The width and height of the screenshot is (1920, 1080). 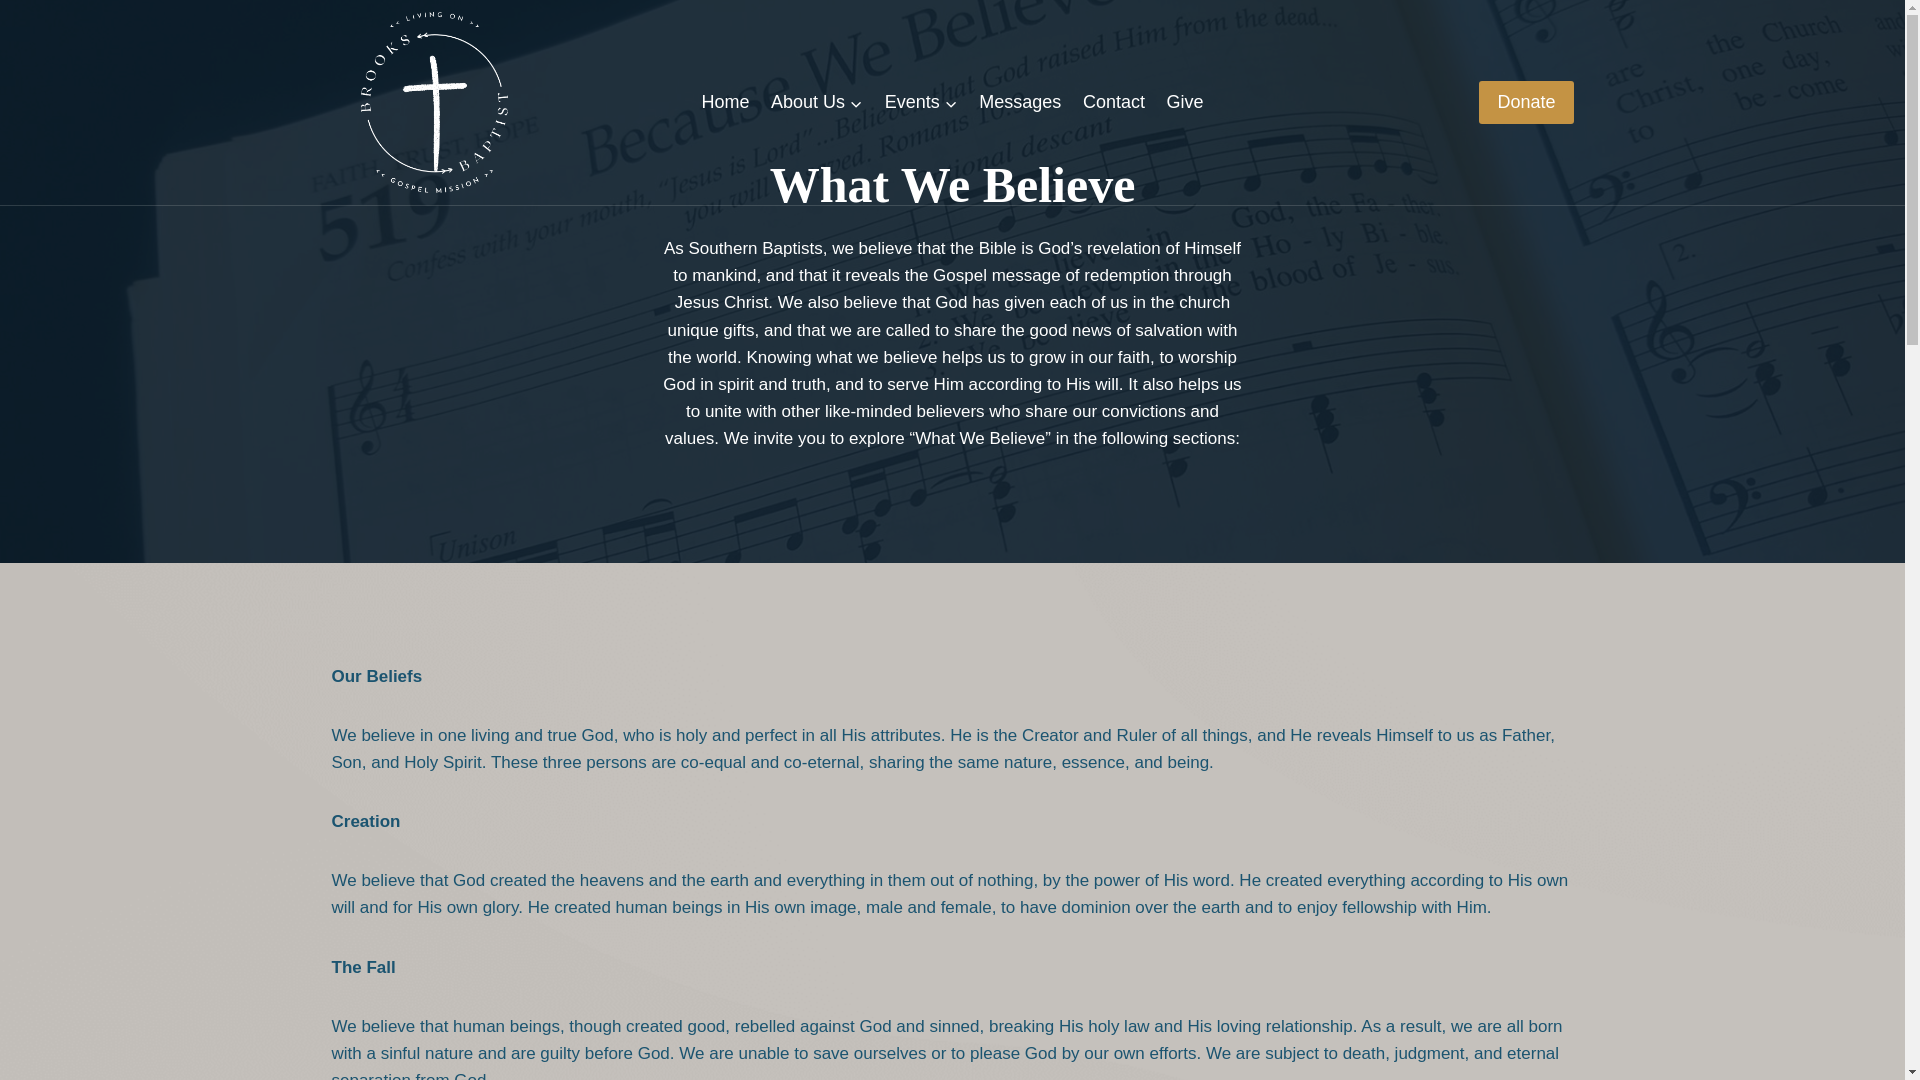 I want to click on Contact, so click(x=1113, y=102).